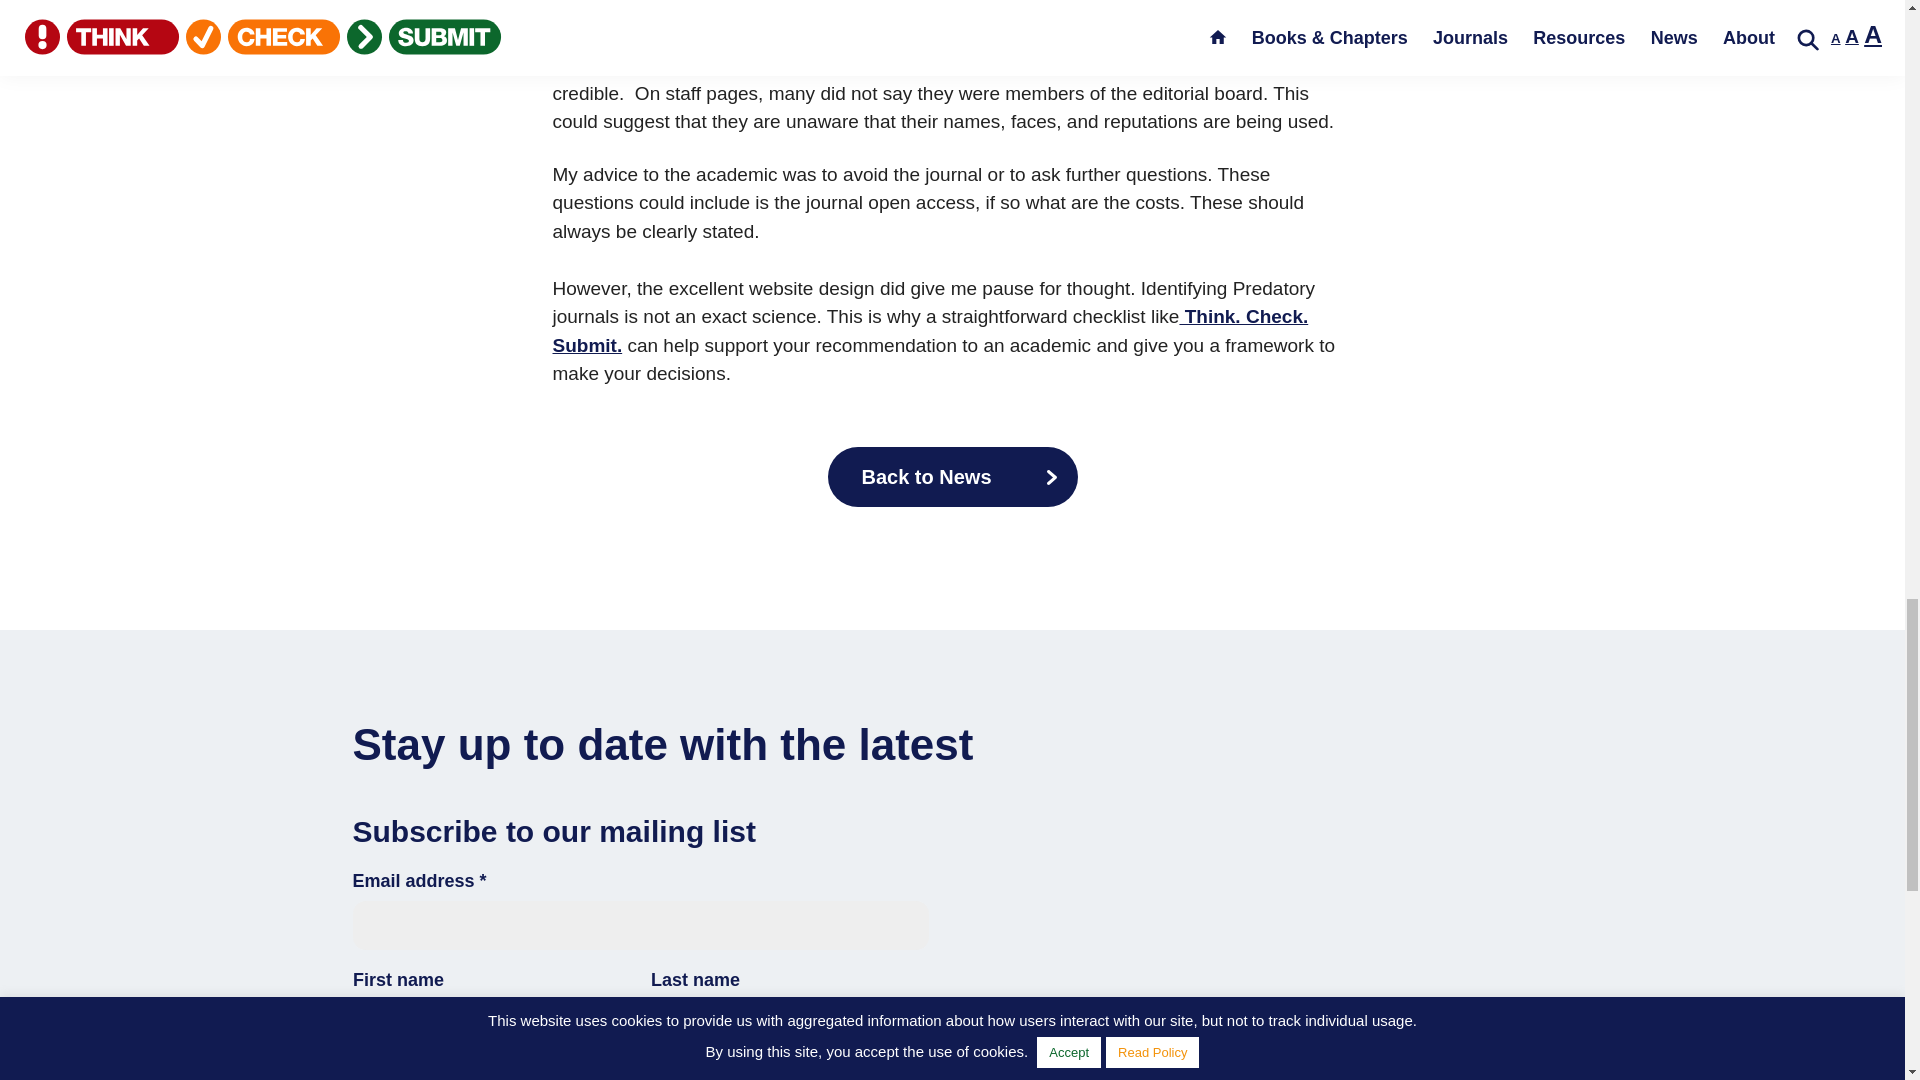  I want to click on Email address, so click(639, 926).